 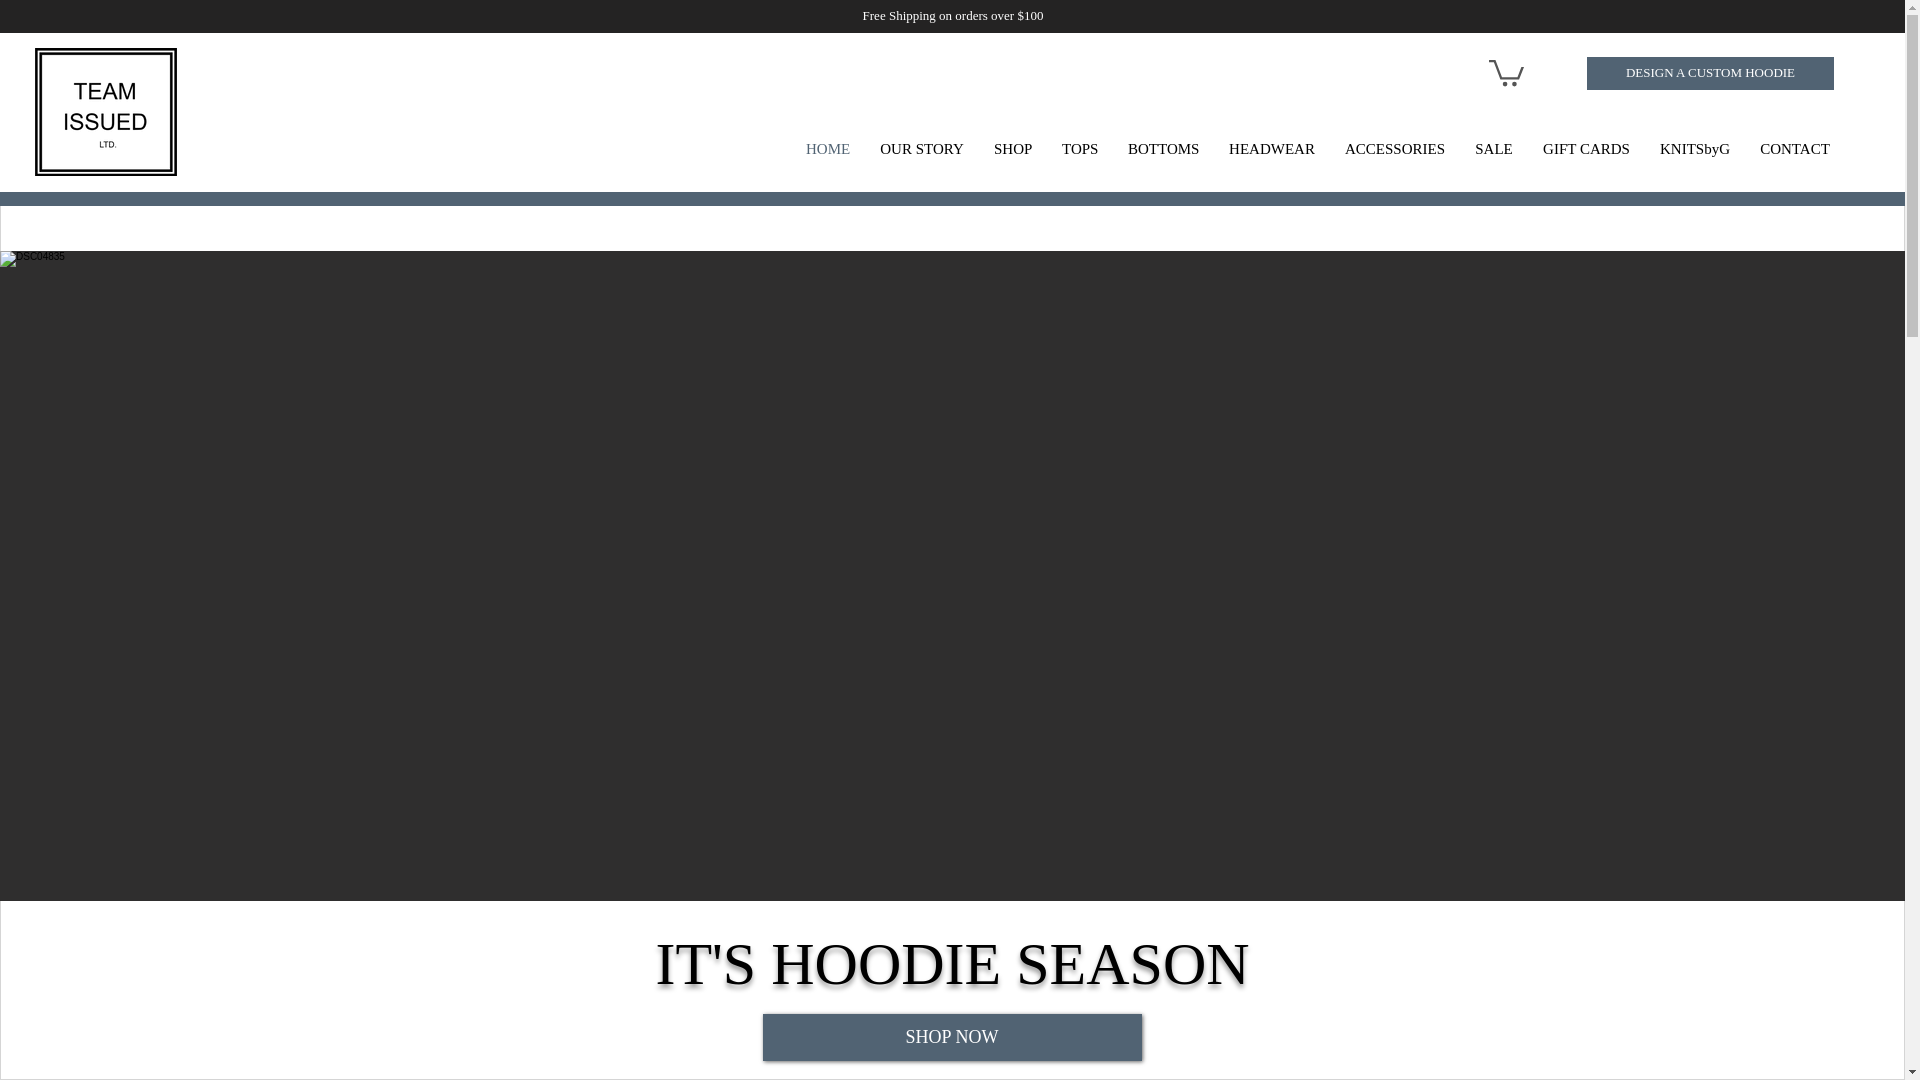 I want to click on GIFT CARDS, so click(x=1586, y=148).